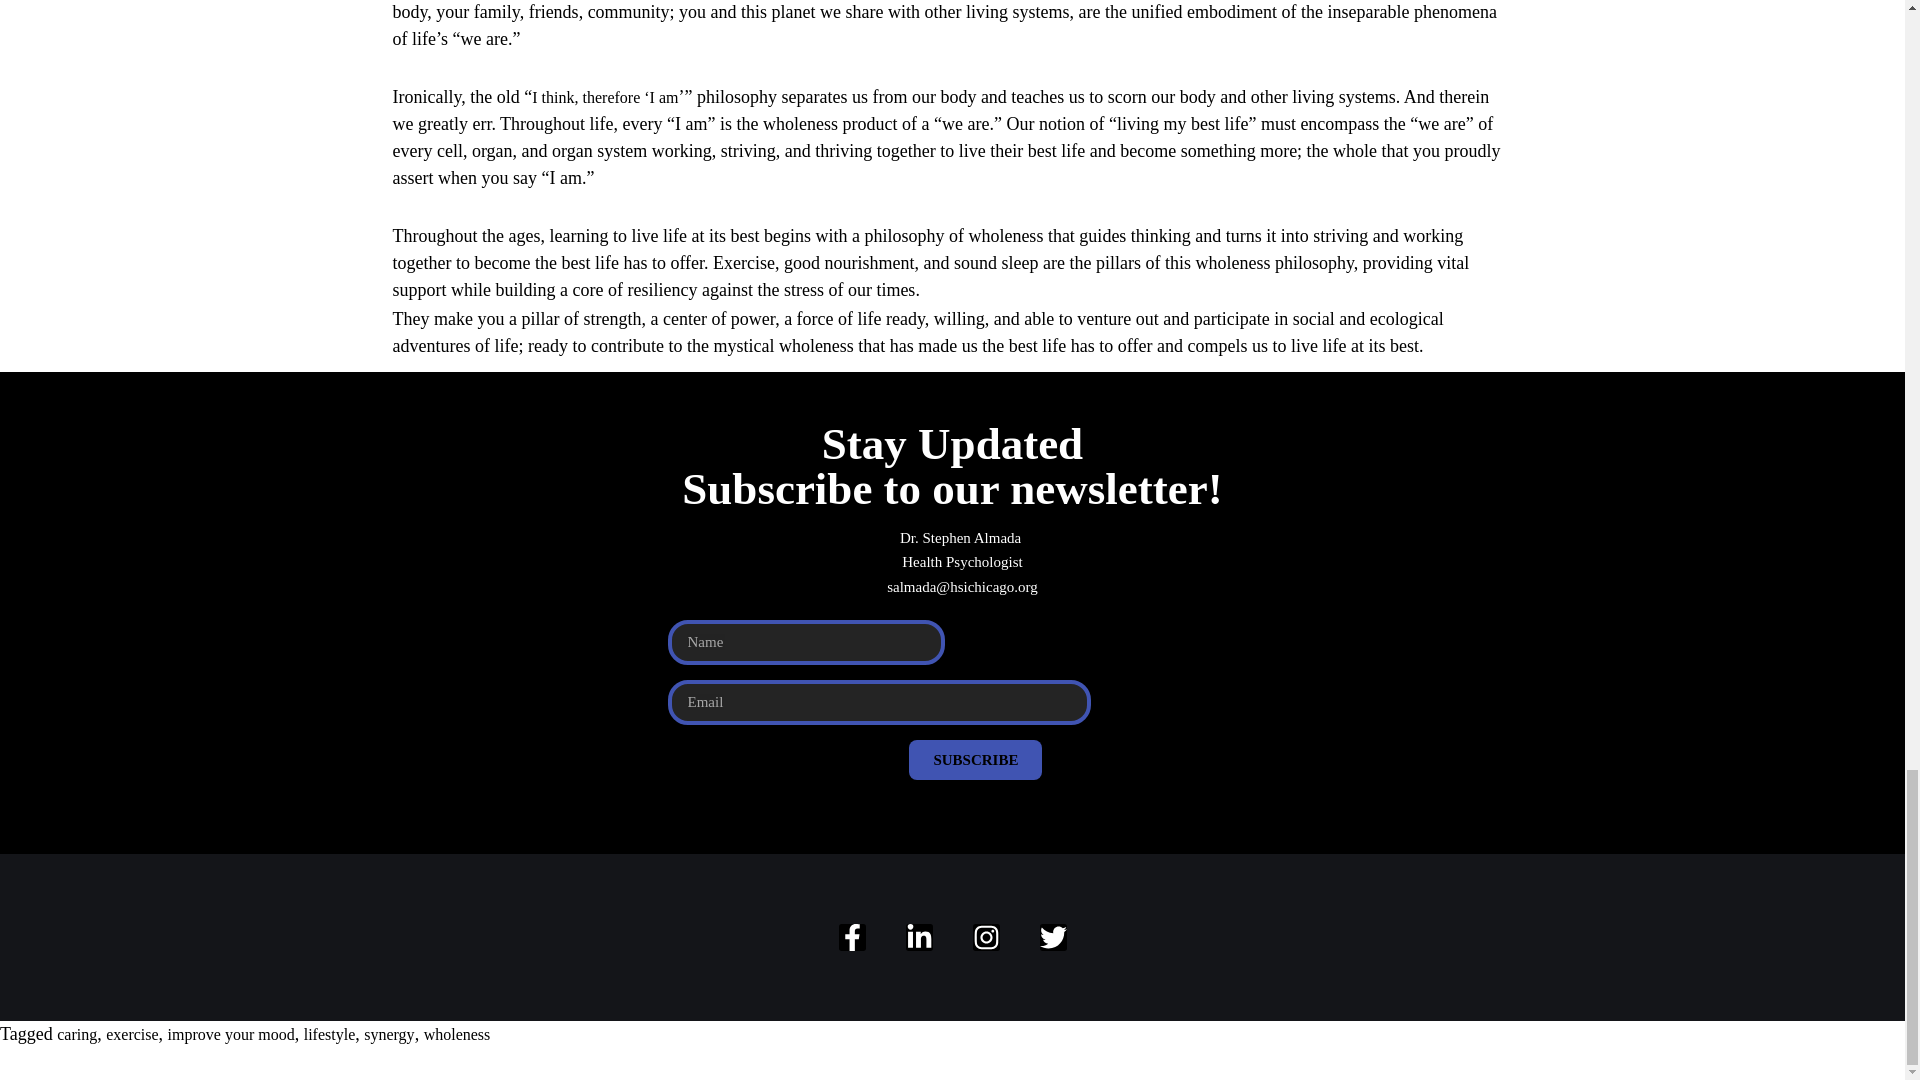  I want to click on exercise, so click(131, 1034).